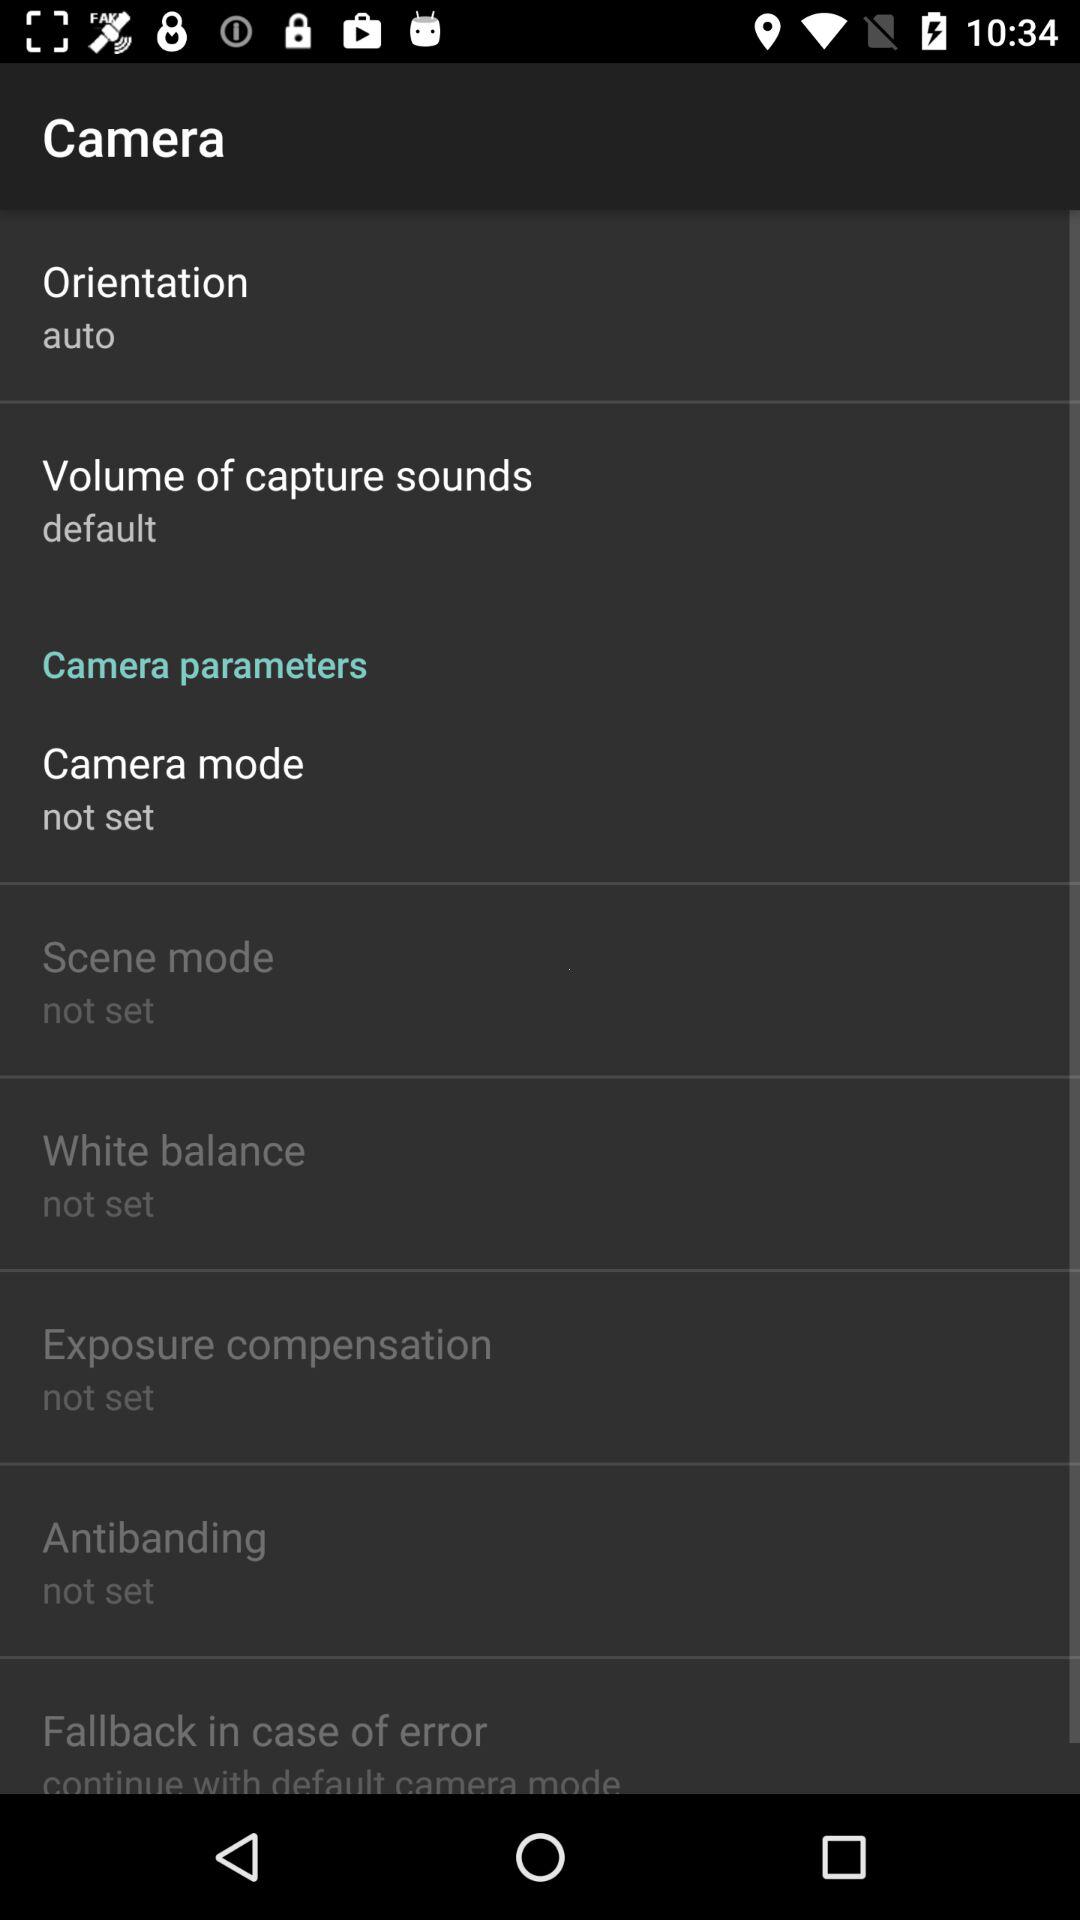  What do you see at coordinates (267, 1342) in the screenshot?
I see `turn off icon above not set` at bounding box center [267, 1342].